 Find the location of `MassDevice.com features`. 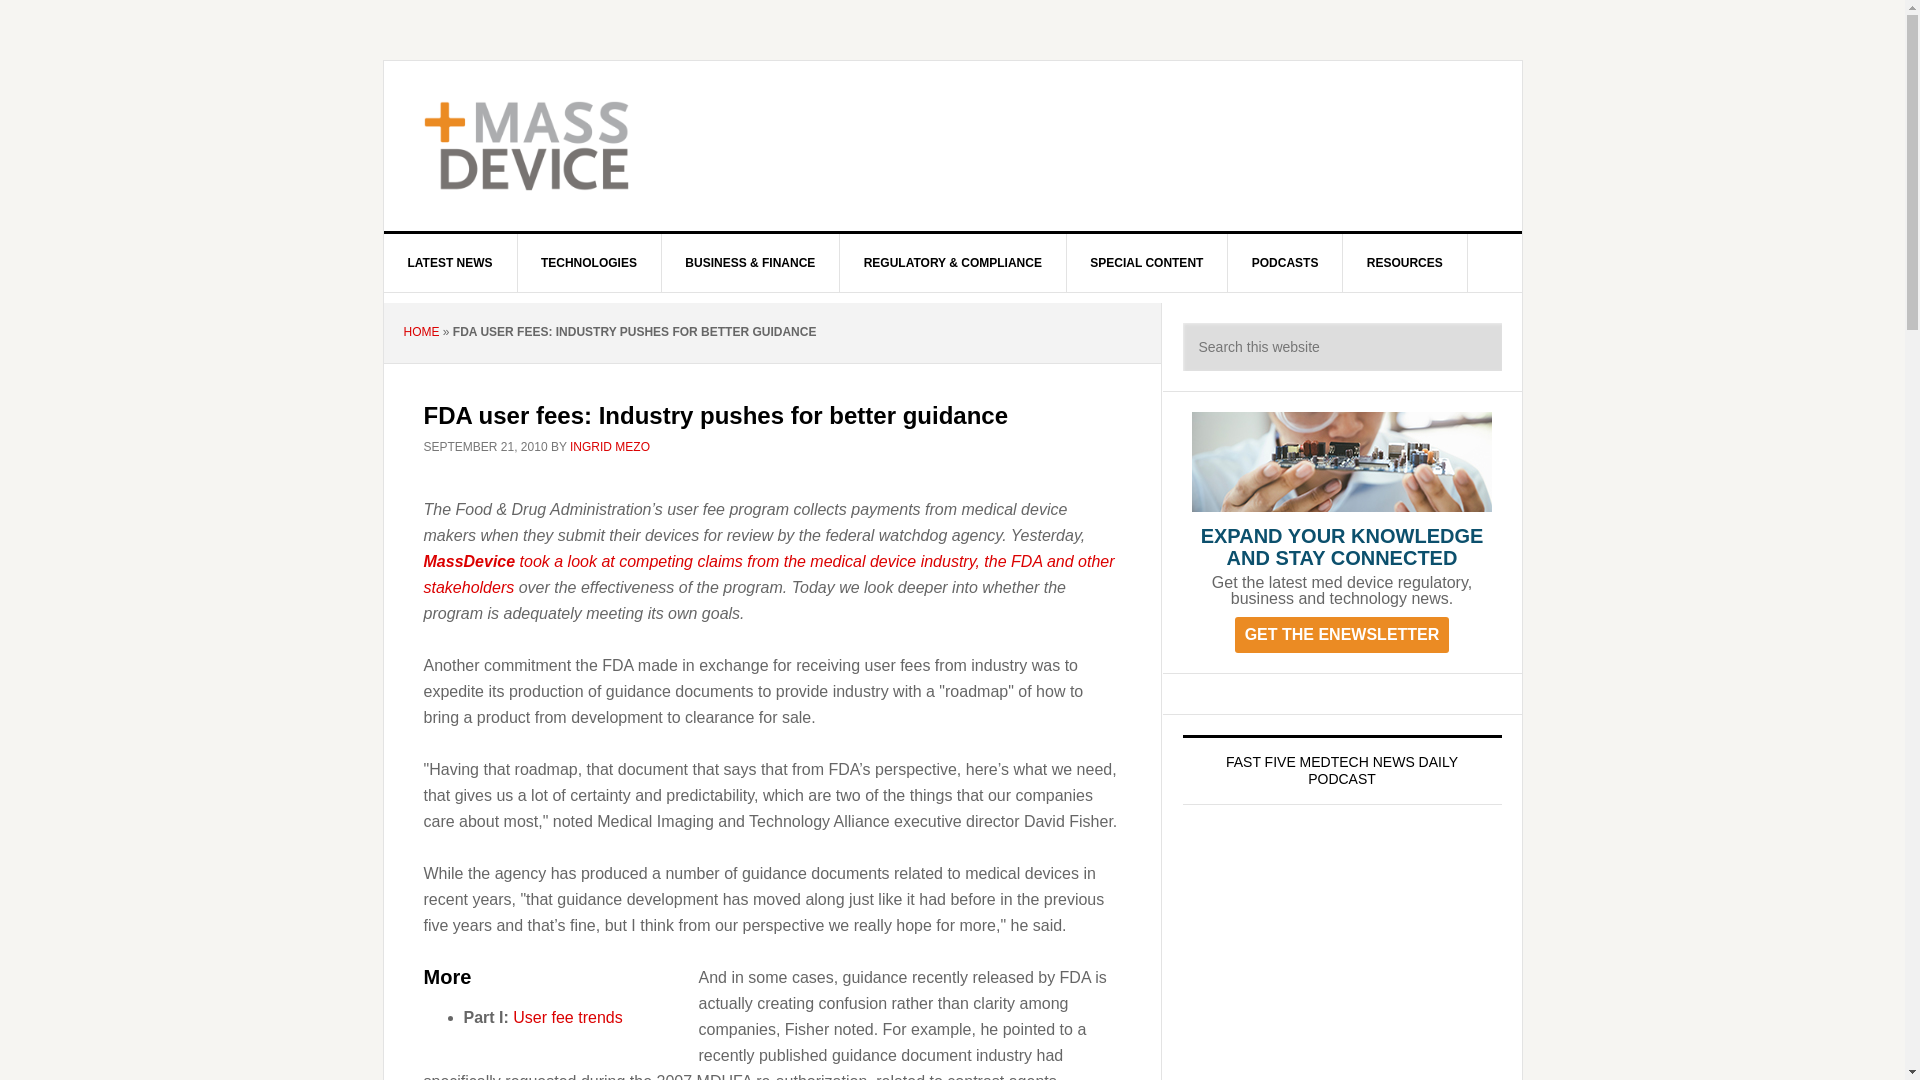

MassDevice.com features is located at coordinates (770, 574).